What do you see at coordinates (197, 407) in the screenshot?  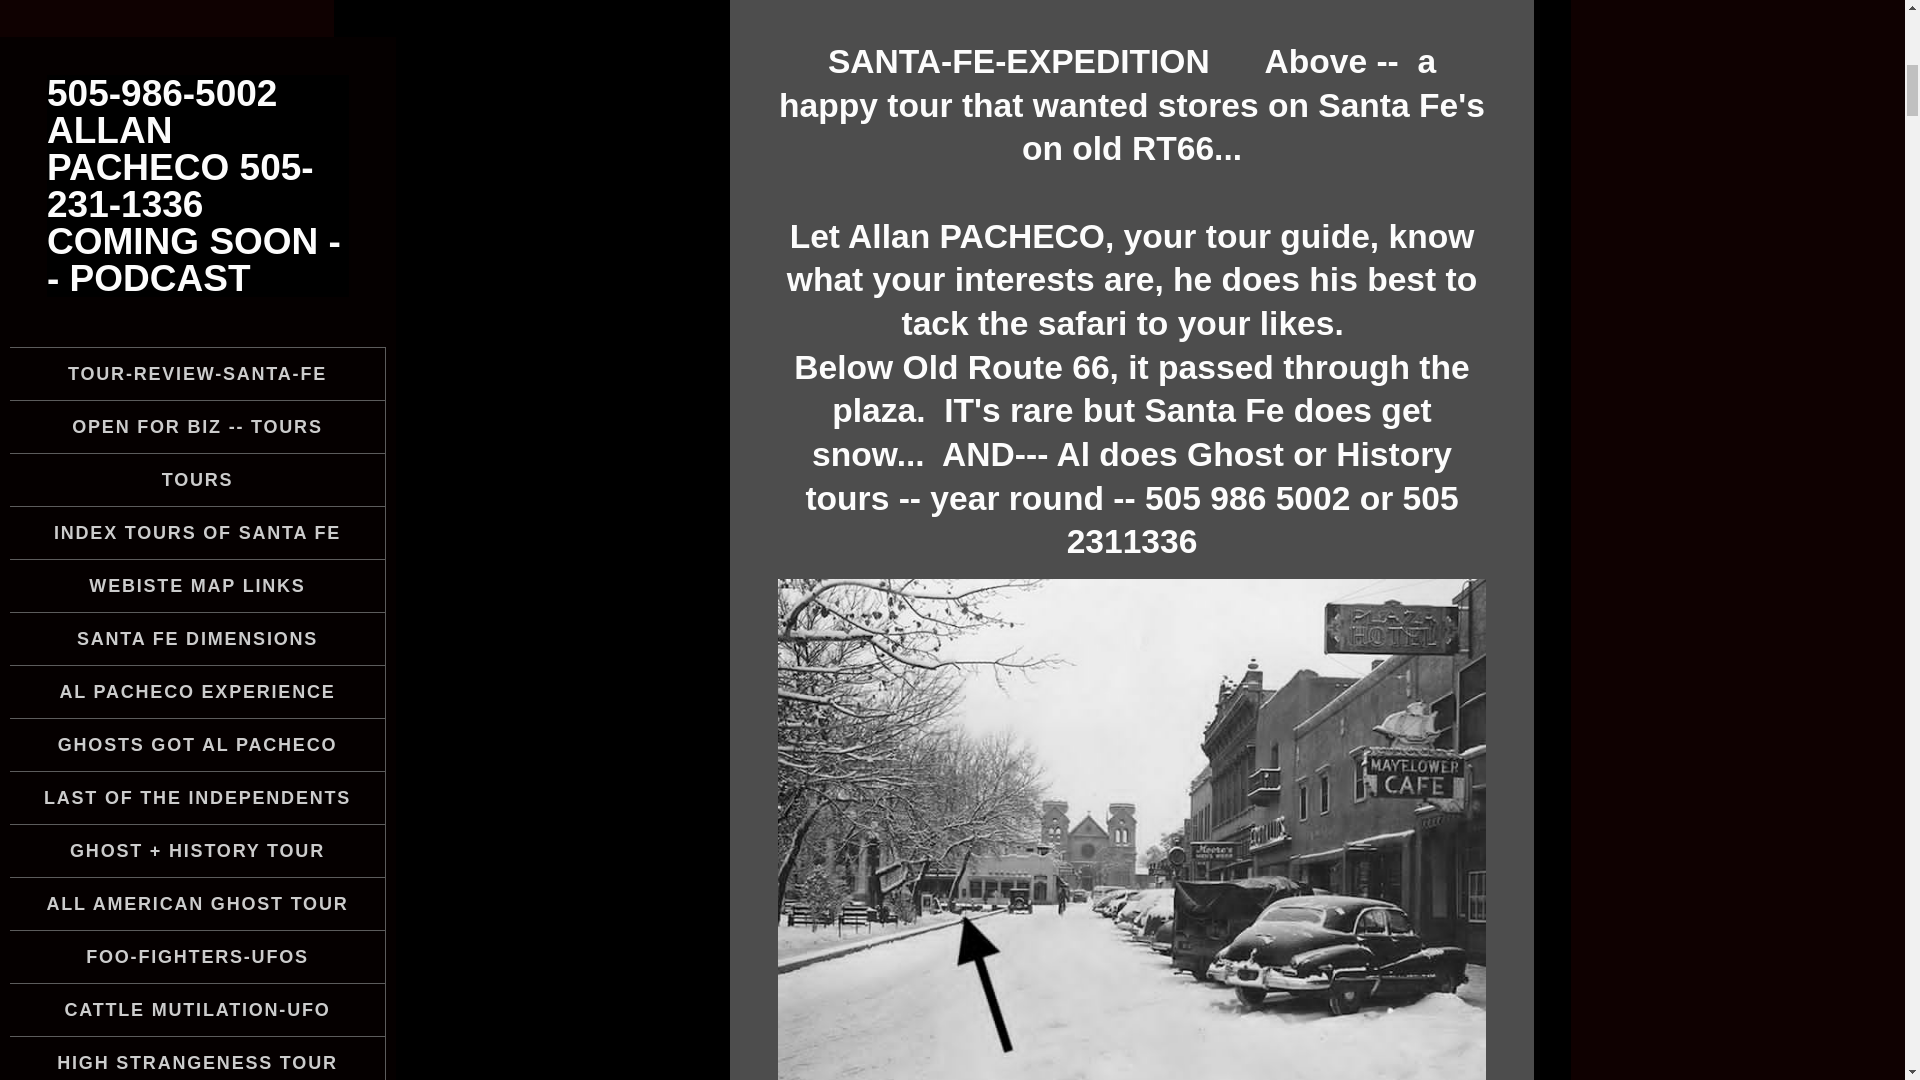 I see `SF--DOWNTOWN-TOUR` at bounding box center [197, 407].